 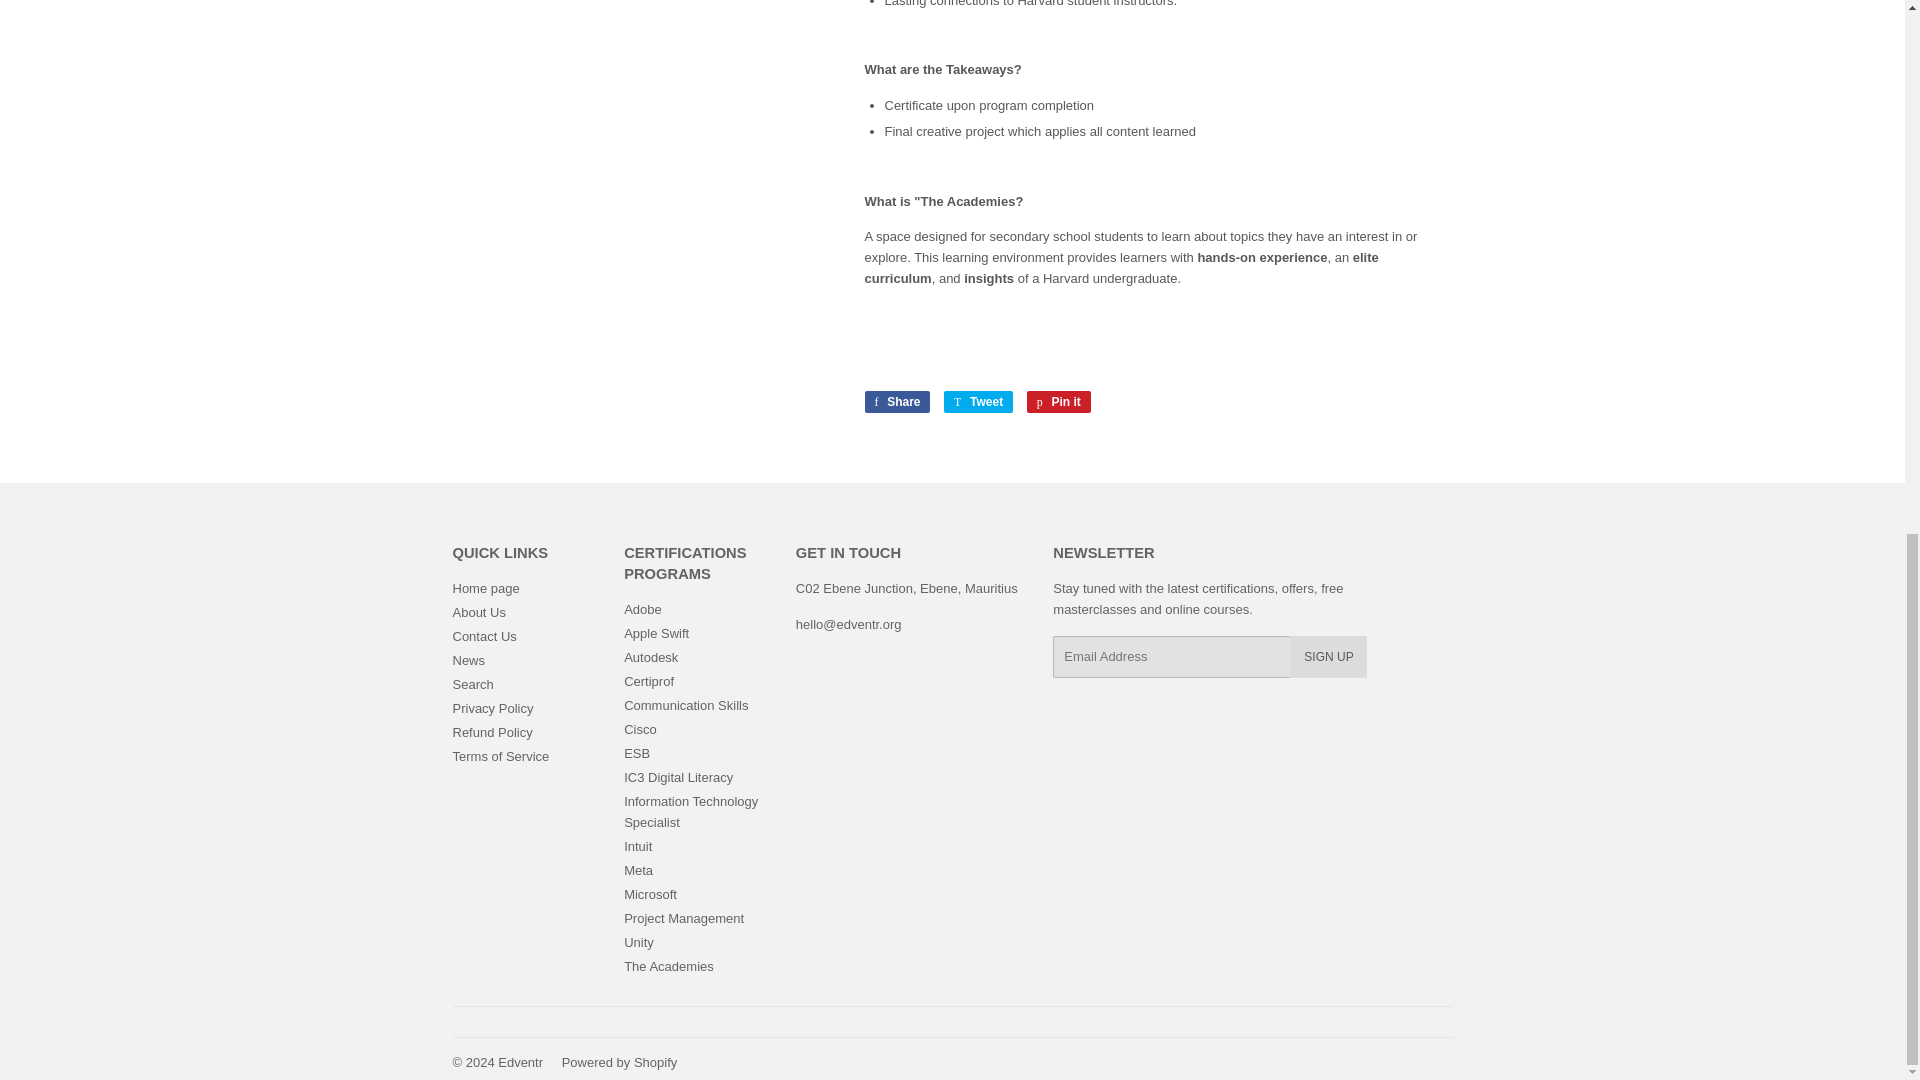 I want to click on Share on Facebook, so click(x=896, y=401).